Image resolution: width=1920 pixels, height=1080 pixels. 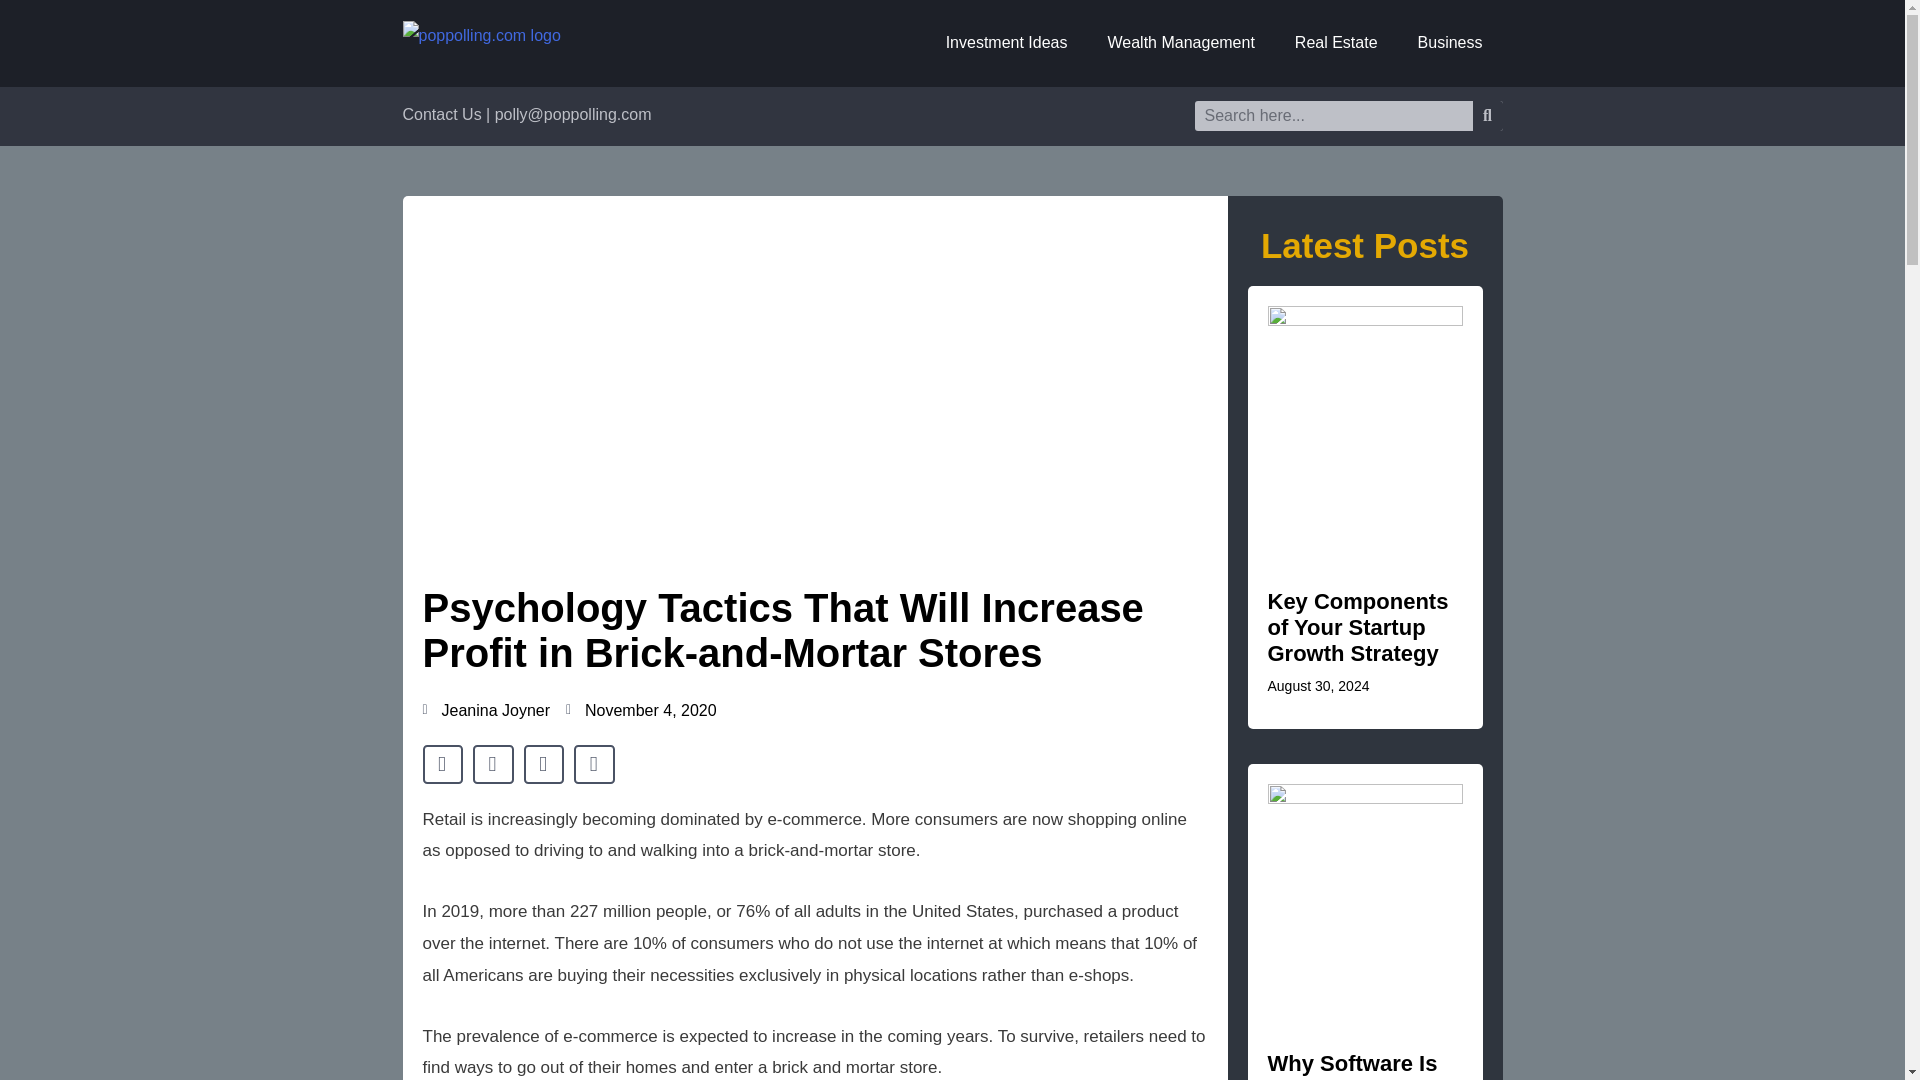 What do you see at coordinates (1450, 42) in the screenshot?
I see `Business` at bounding box center [1450, 42].